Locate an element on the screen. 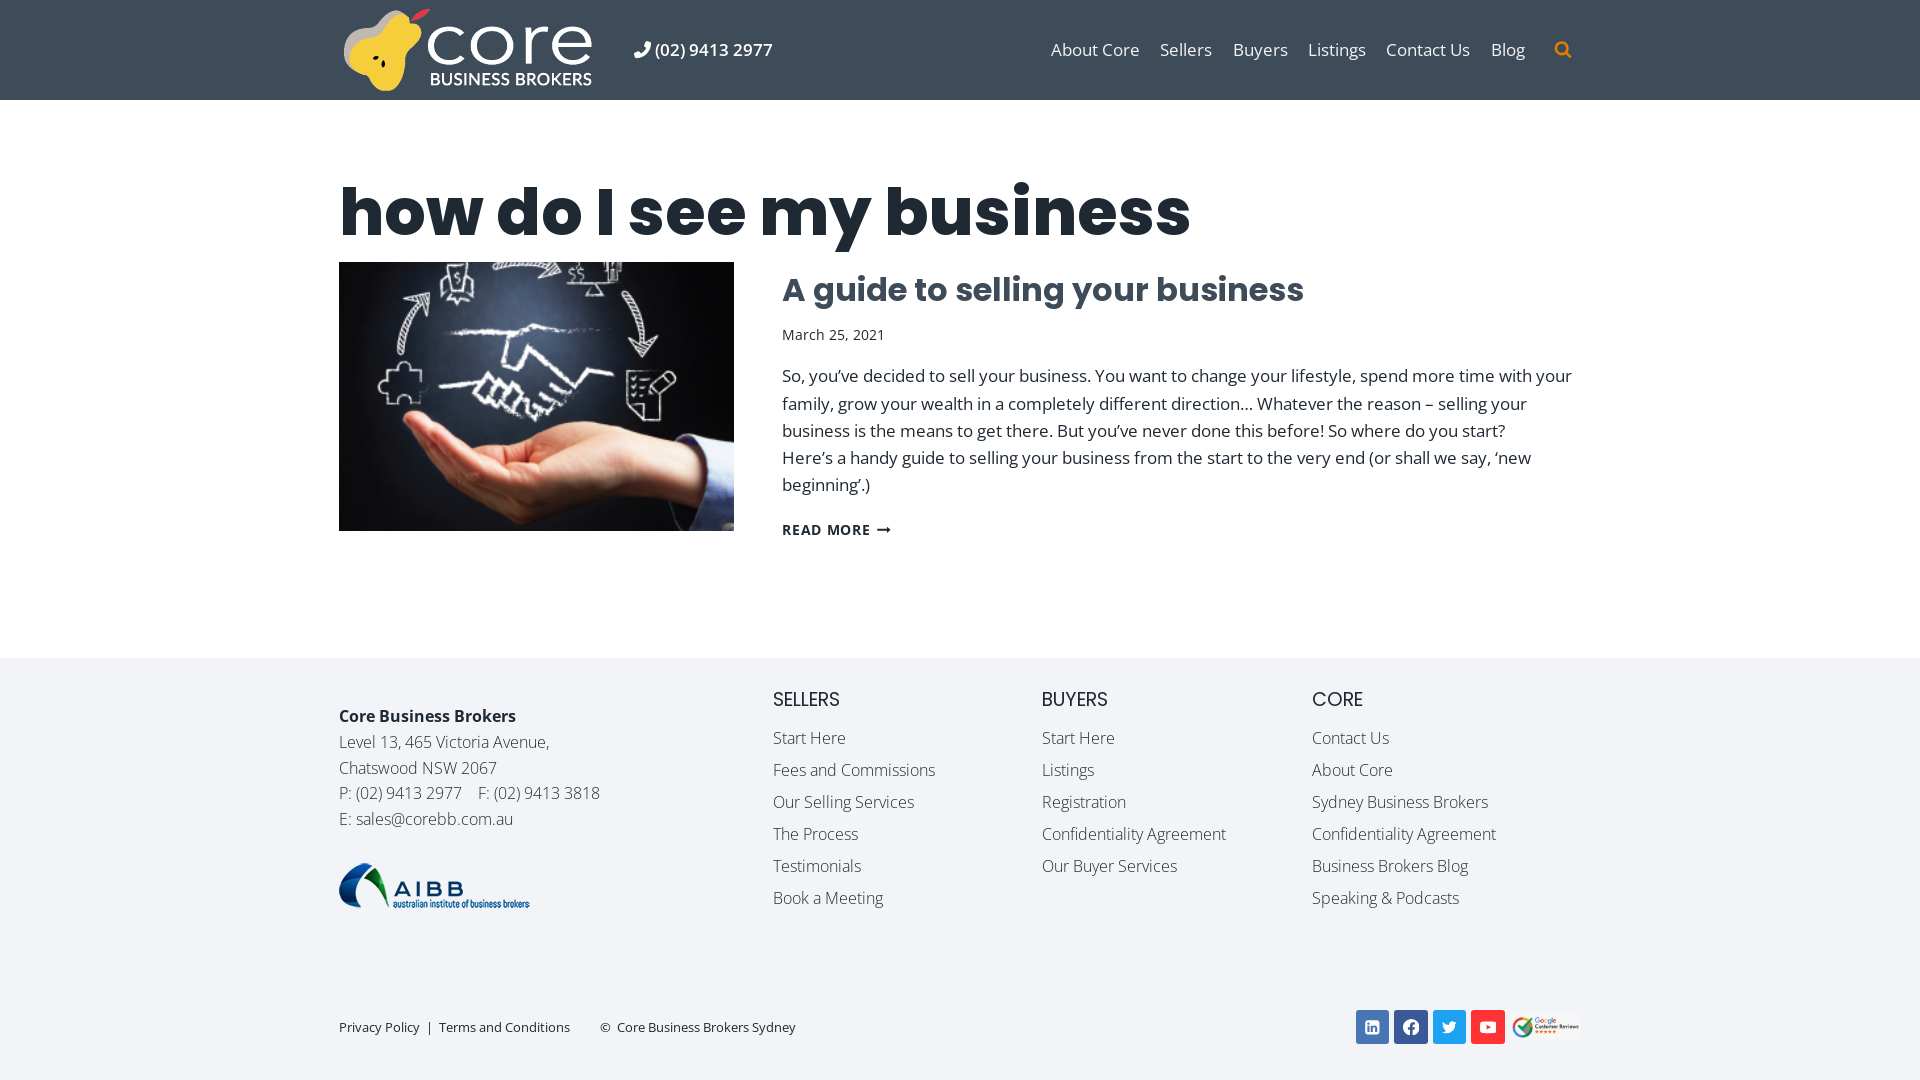 The width and height of the screenshot is (1920, 1080). Confidentiality Agreement is located at coordinates (1446, 834).